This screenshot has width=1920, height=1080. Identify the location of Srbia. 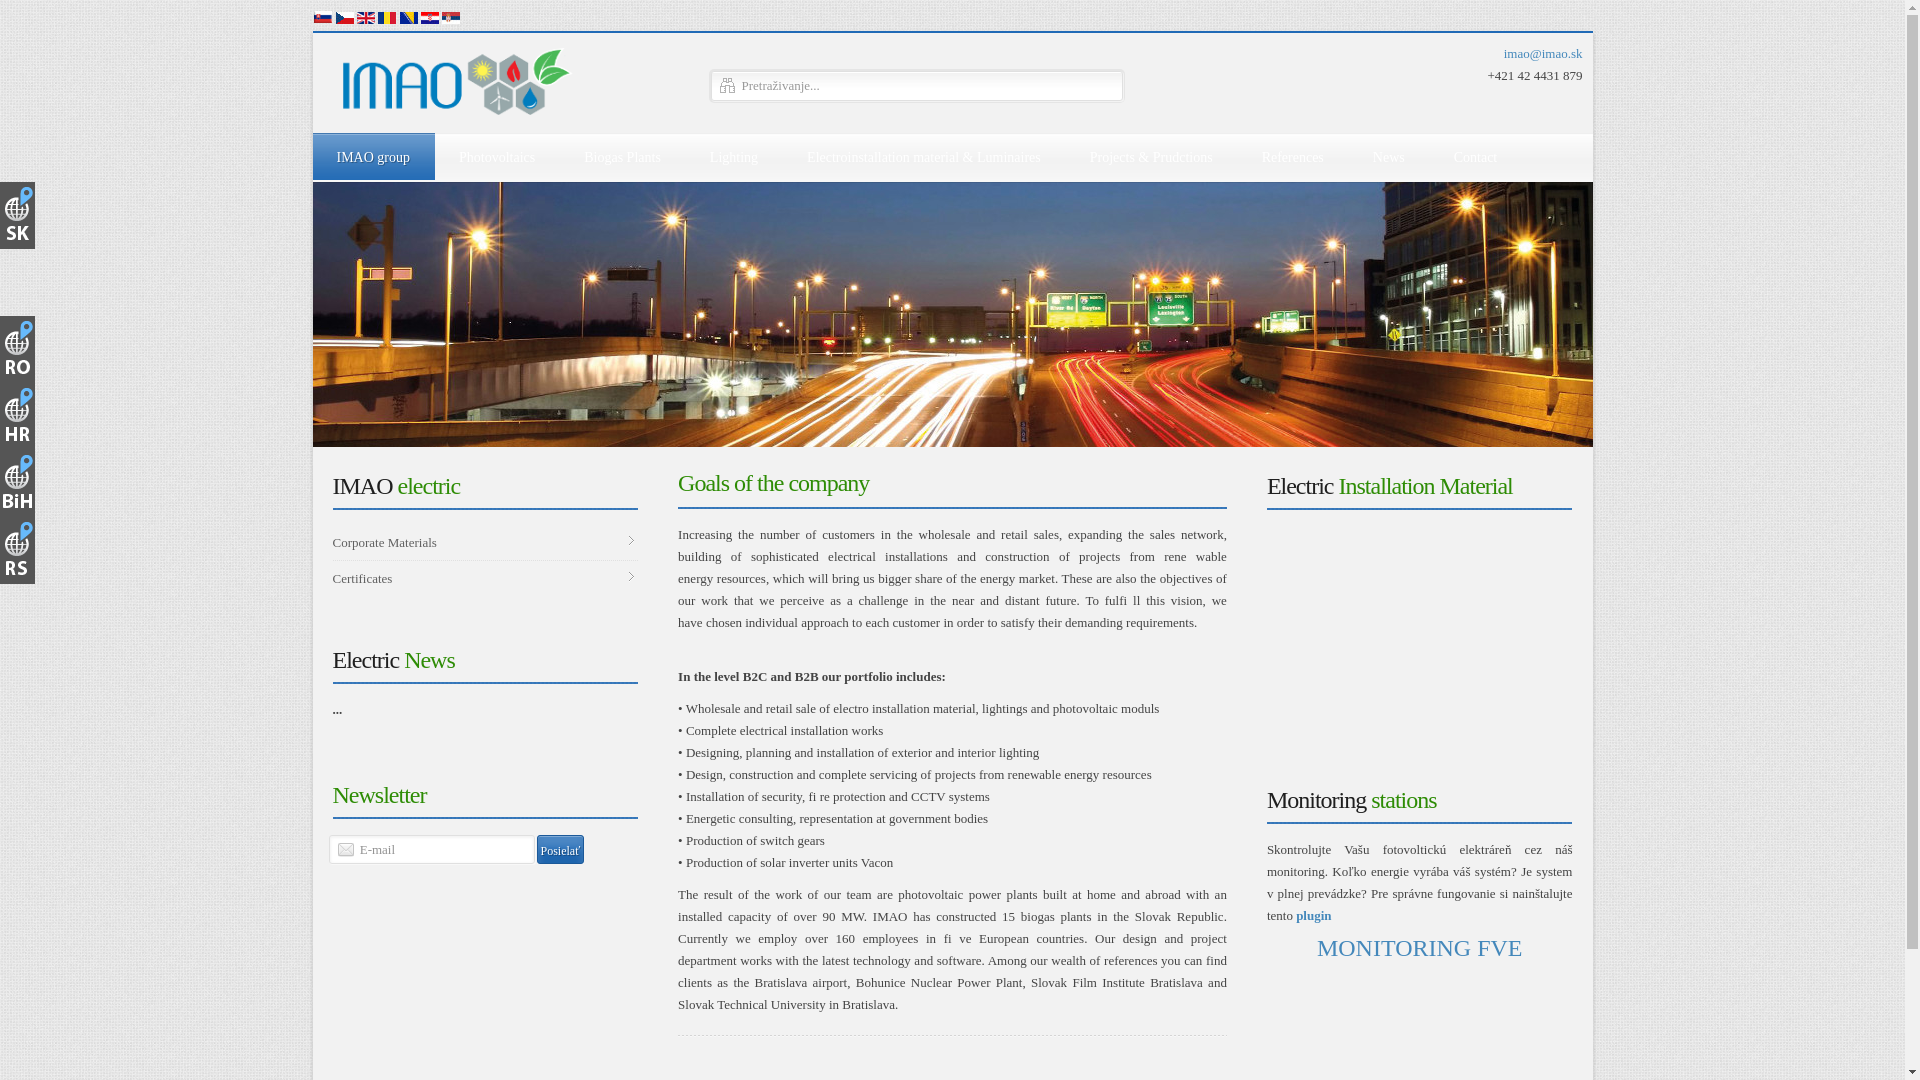
(450, 17).